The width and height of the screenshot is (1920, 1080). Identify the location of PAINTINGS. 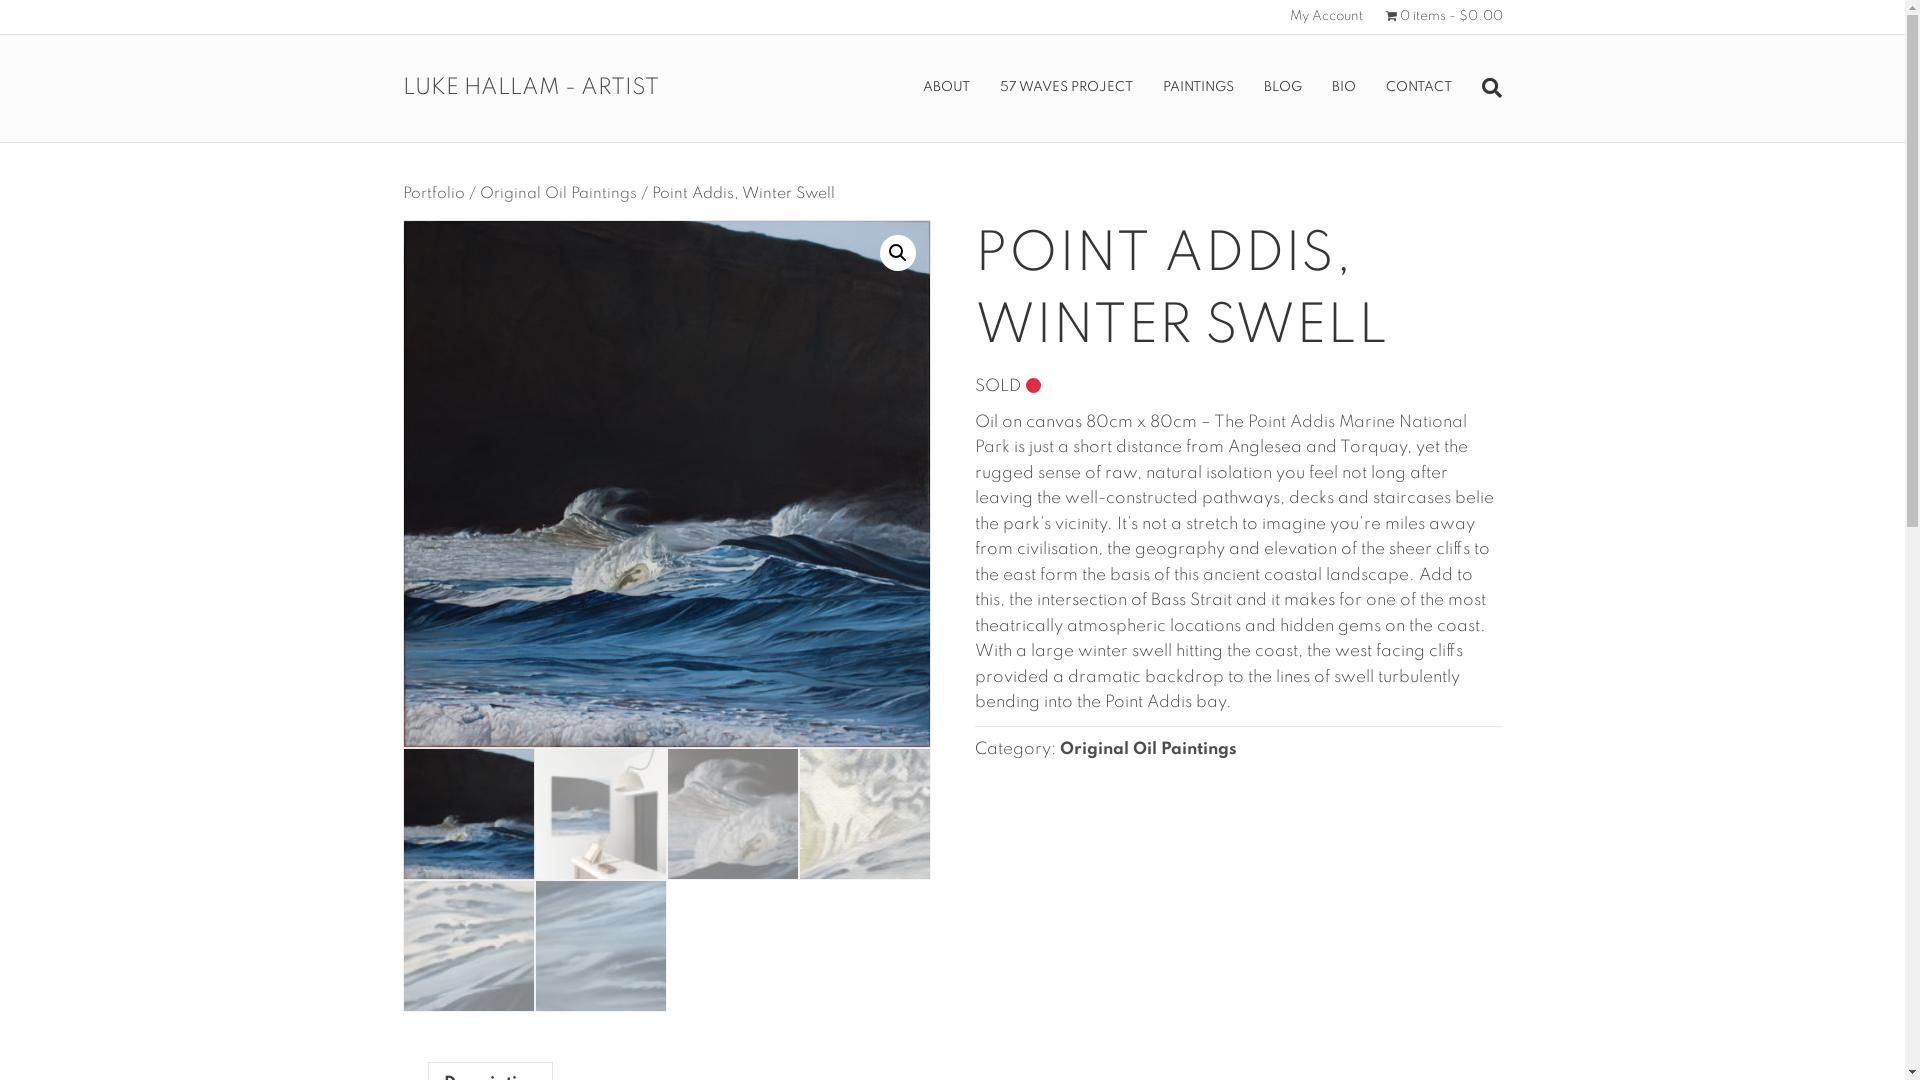
(1198, 88).